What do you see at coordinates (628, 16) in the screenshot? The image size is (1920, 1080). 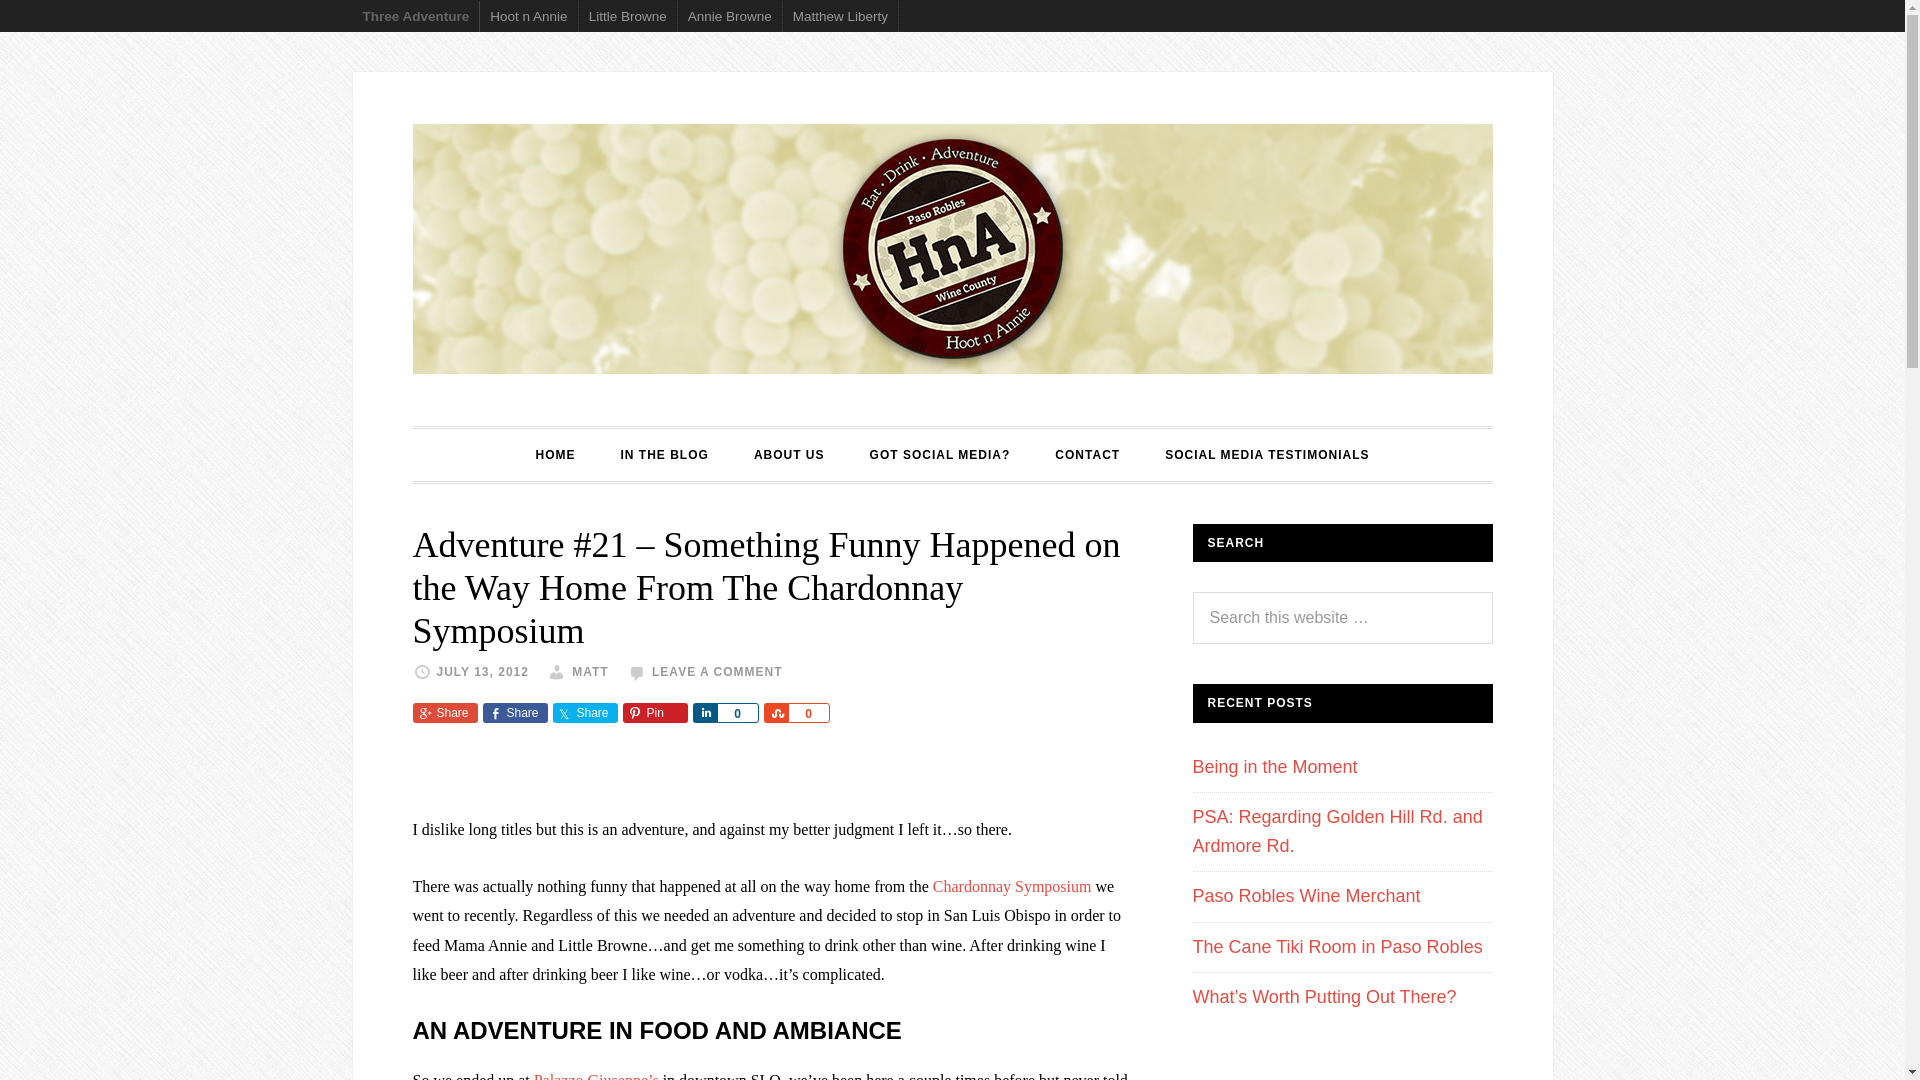 I see `Little Browne` at bounding box center [628, 16].